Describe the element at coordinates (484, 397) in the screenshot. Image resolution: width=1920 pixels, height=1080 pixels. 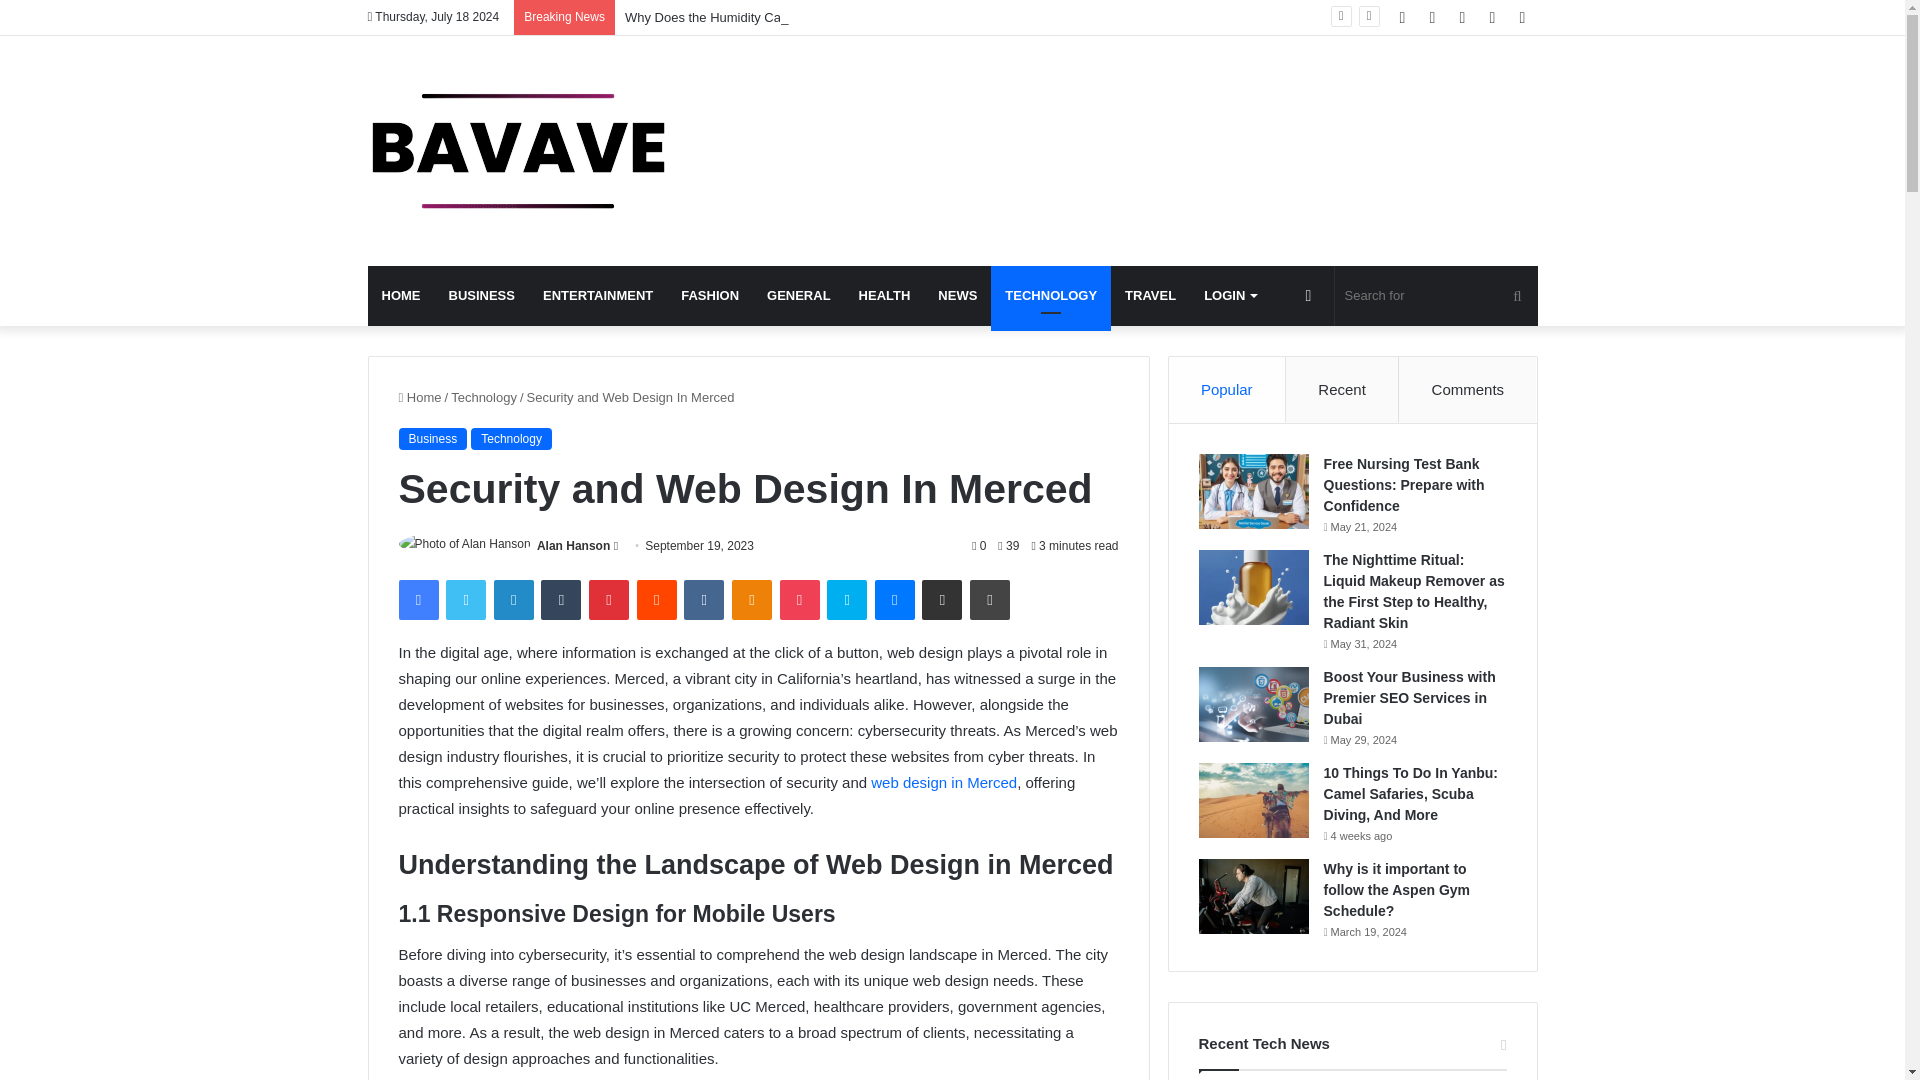
I see `Technology` at that location.